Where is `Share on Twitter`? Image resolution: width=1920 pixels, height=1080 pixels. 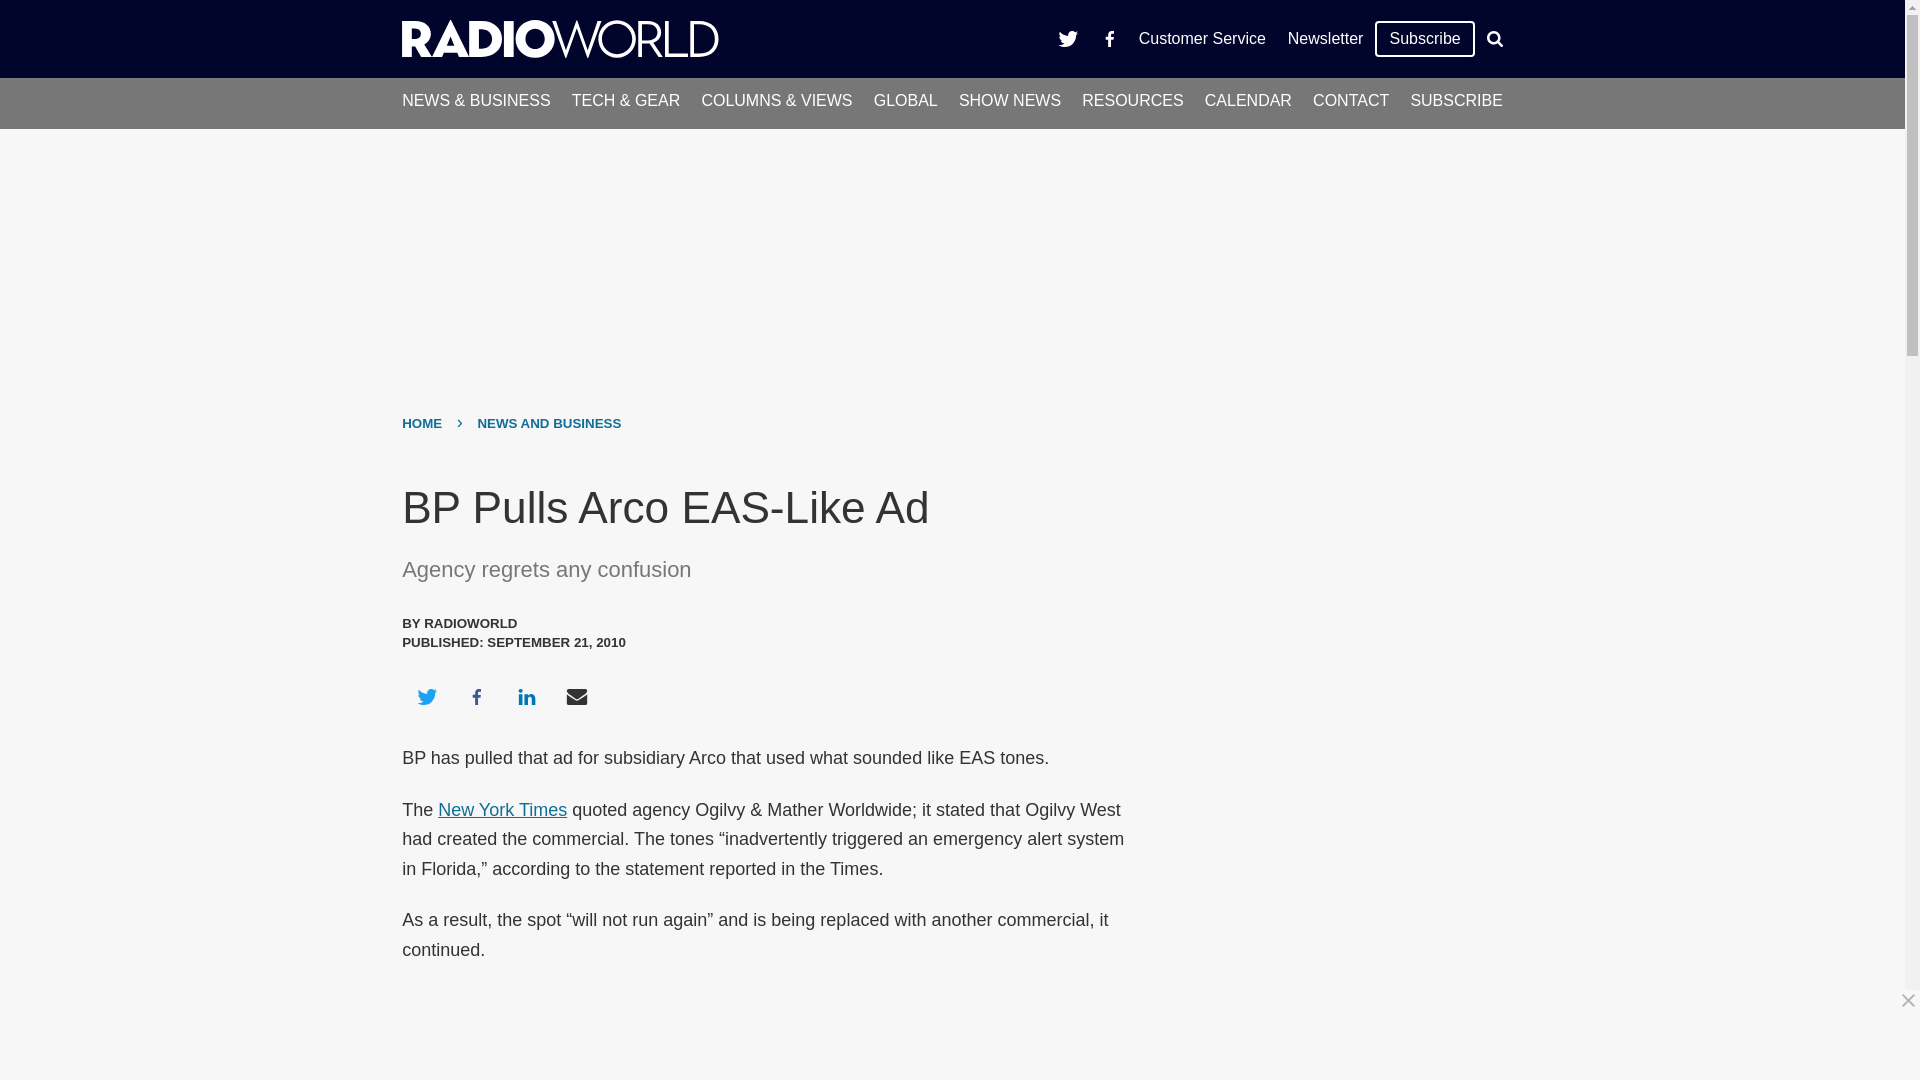 Share on Twitter is located at coordinates (426, 696).